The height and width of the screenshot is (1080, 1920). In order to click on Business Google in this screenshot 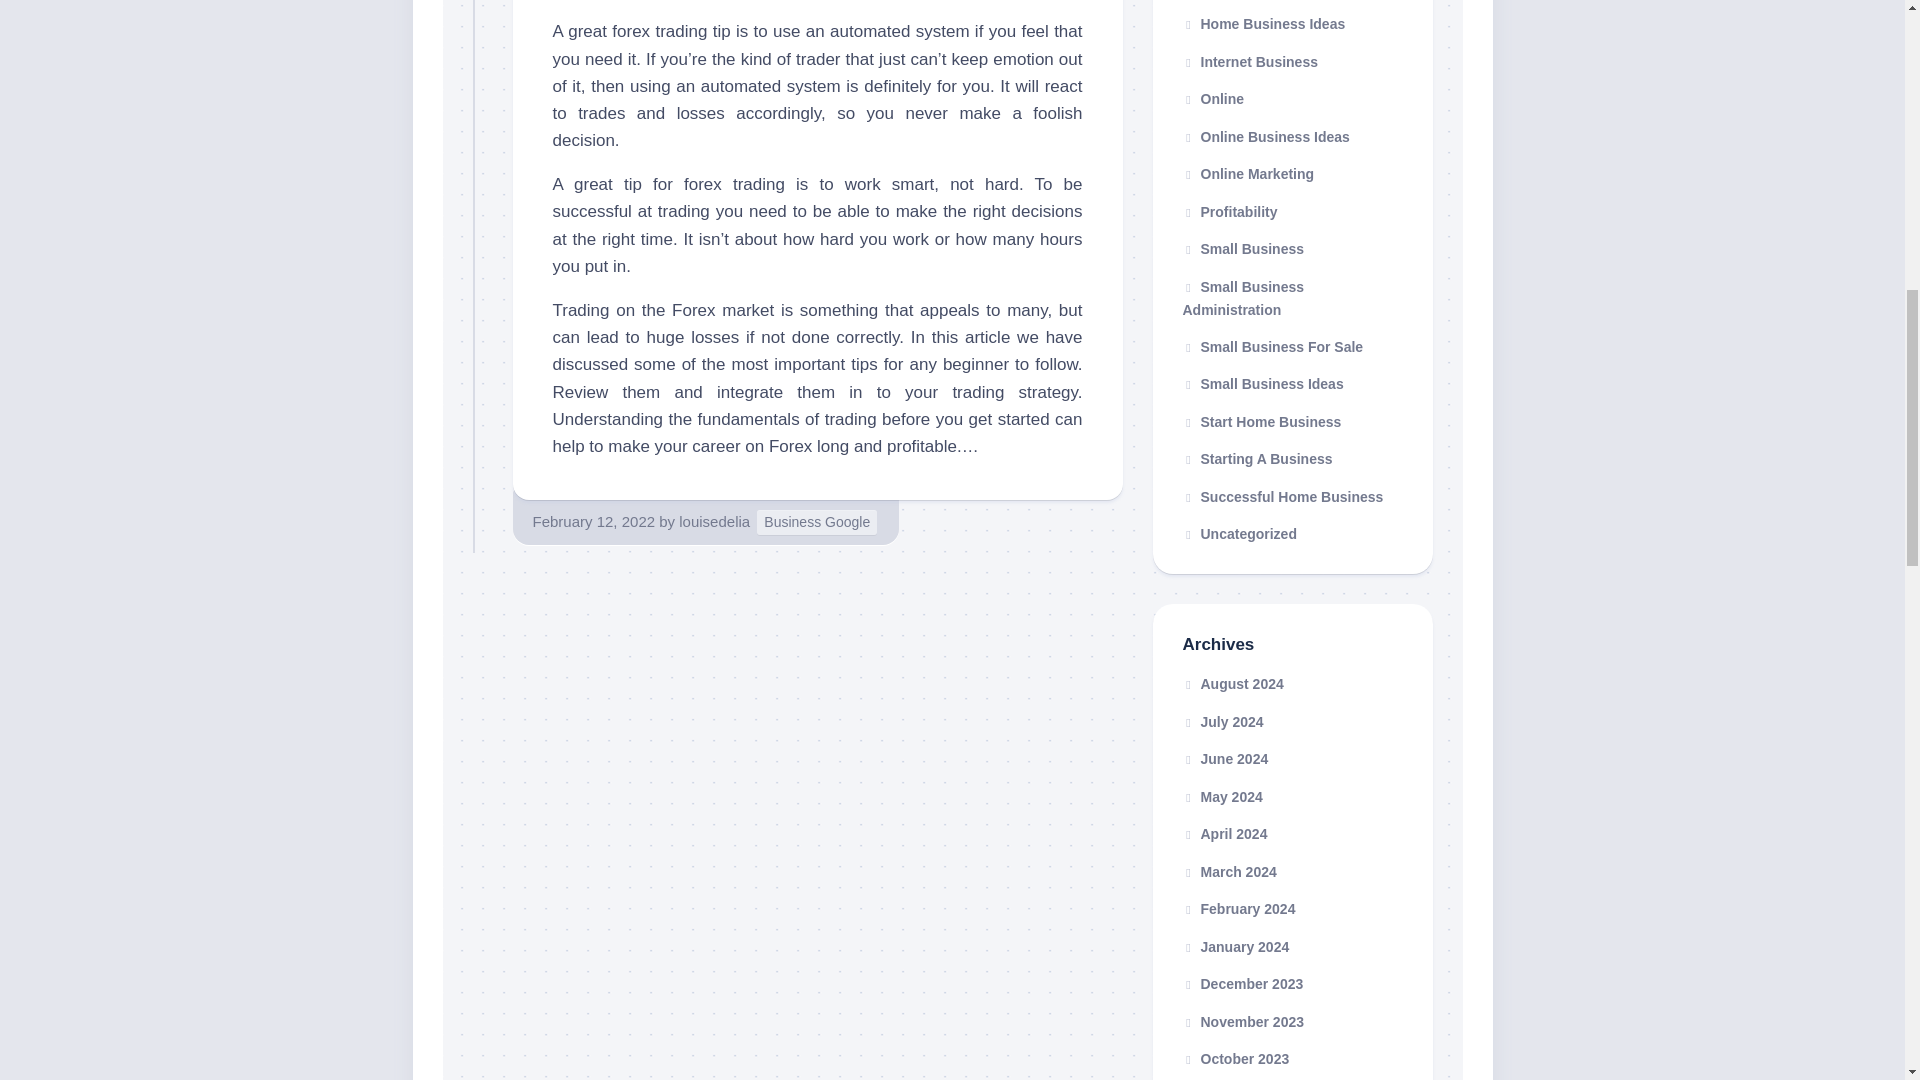, I will do `click(816, 522)`.